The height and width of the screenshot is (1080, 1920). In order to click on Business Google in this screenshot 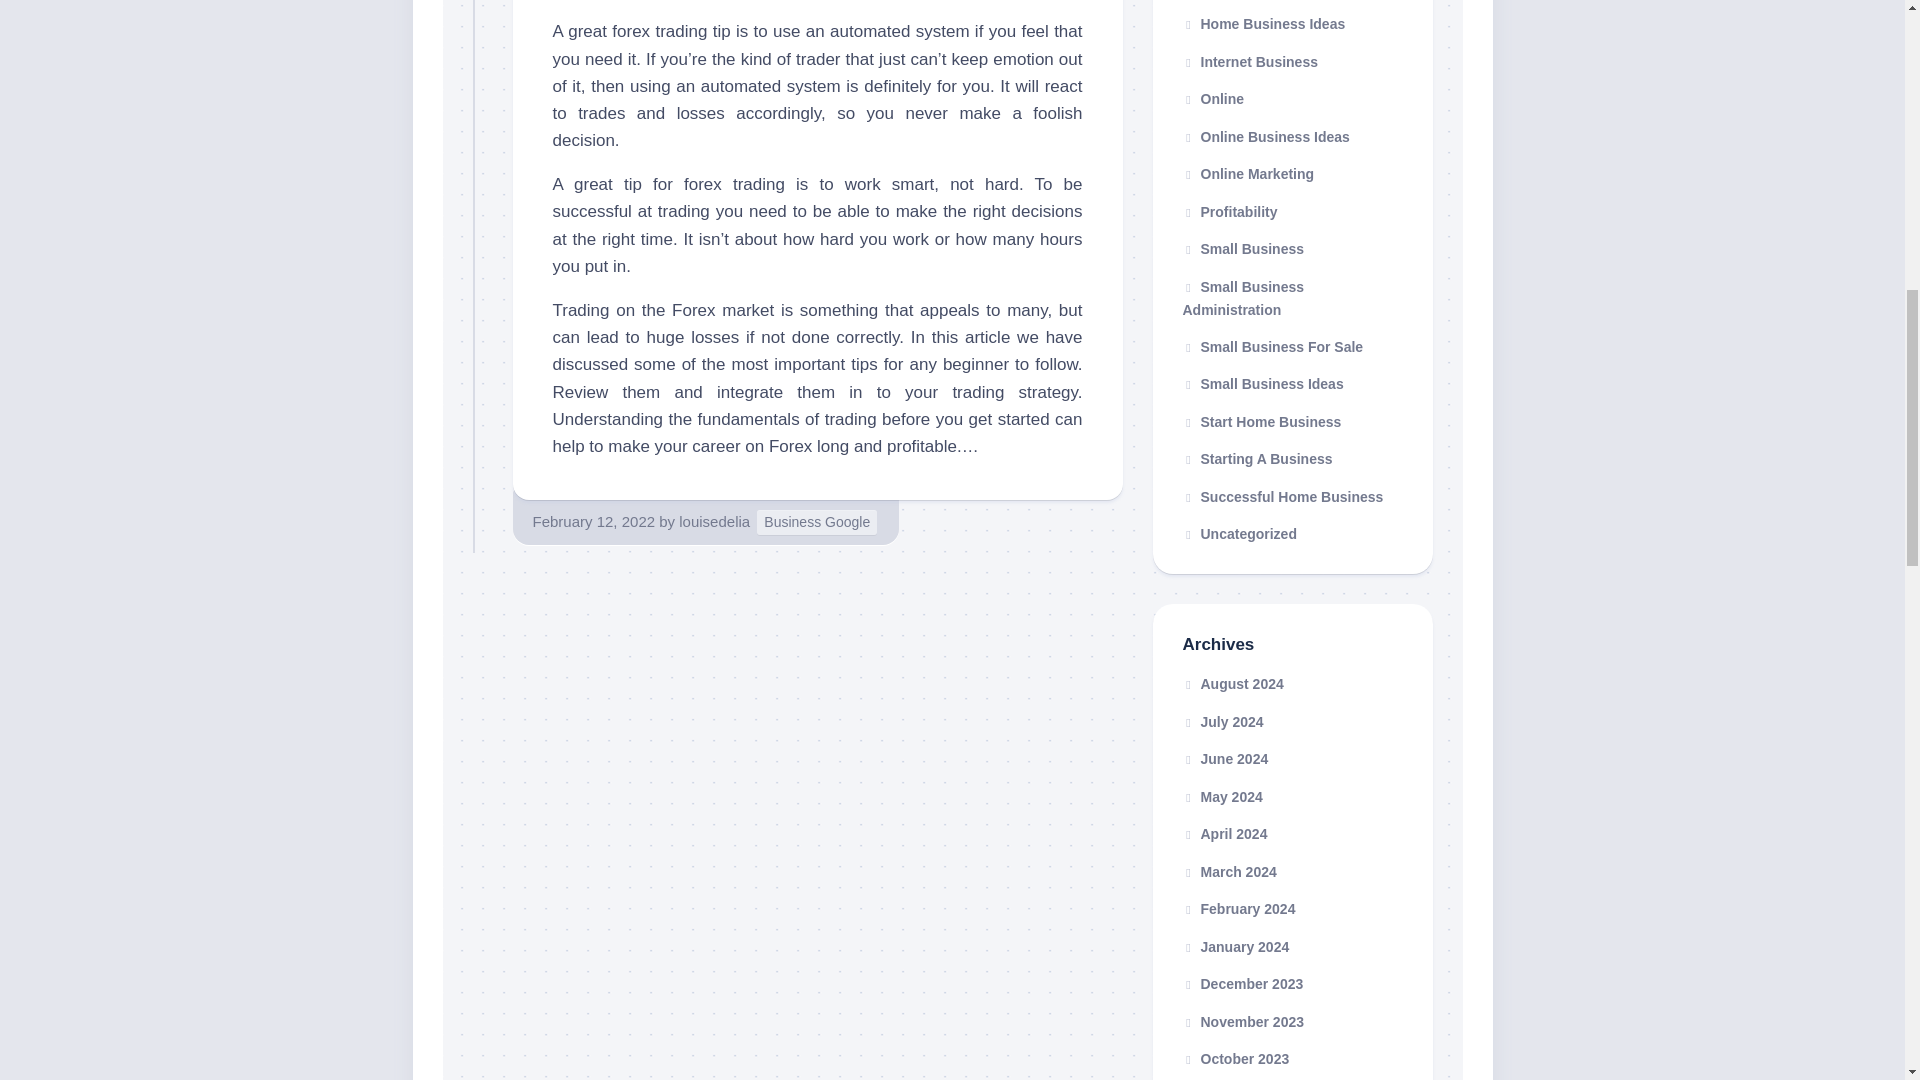, I will do `click(816, 522)`.